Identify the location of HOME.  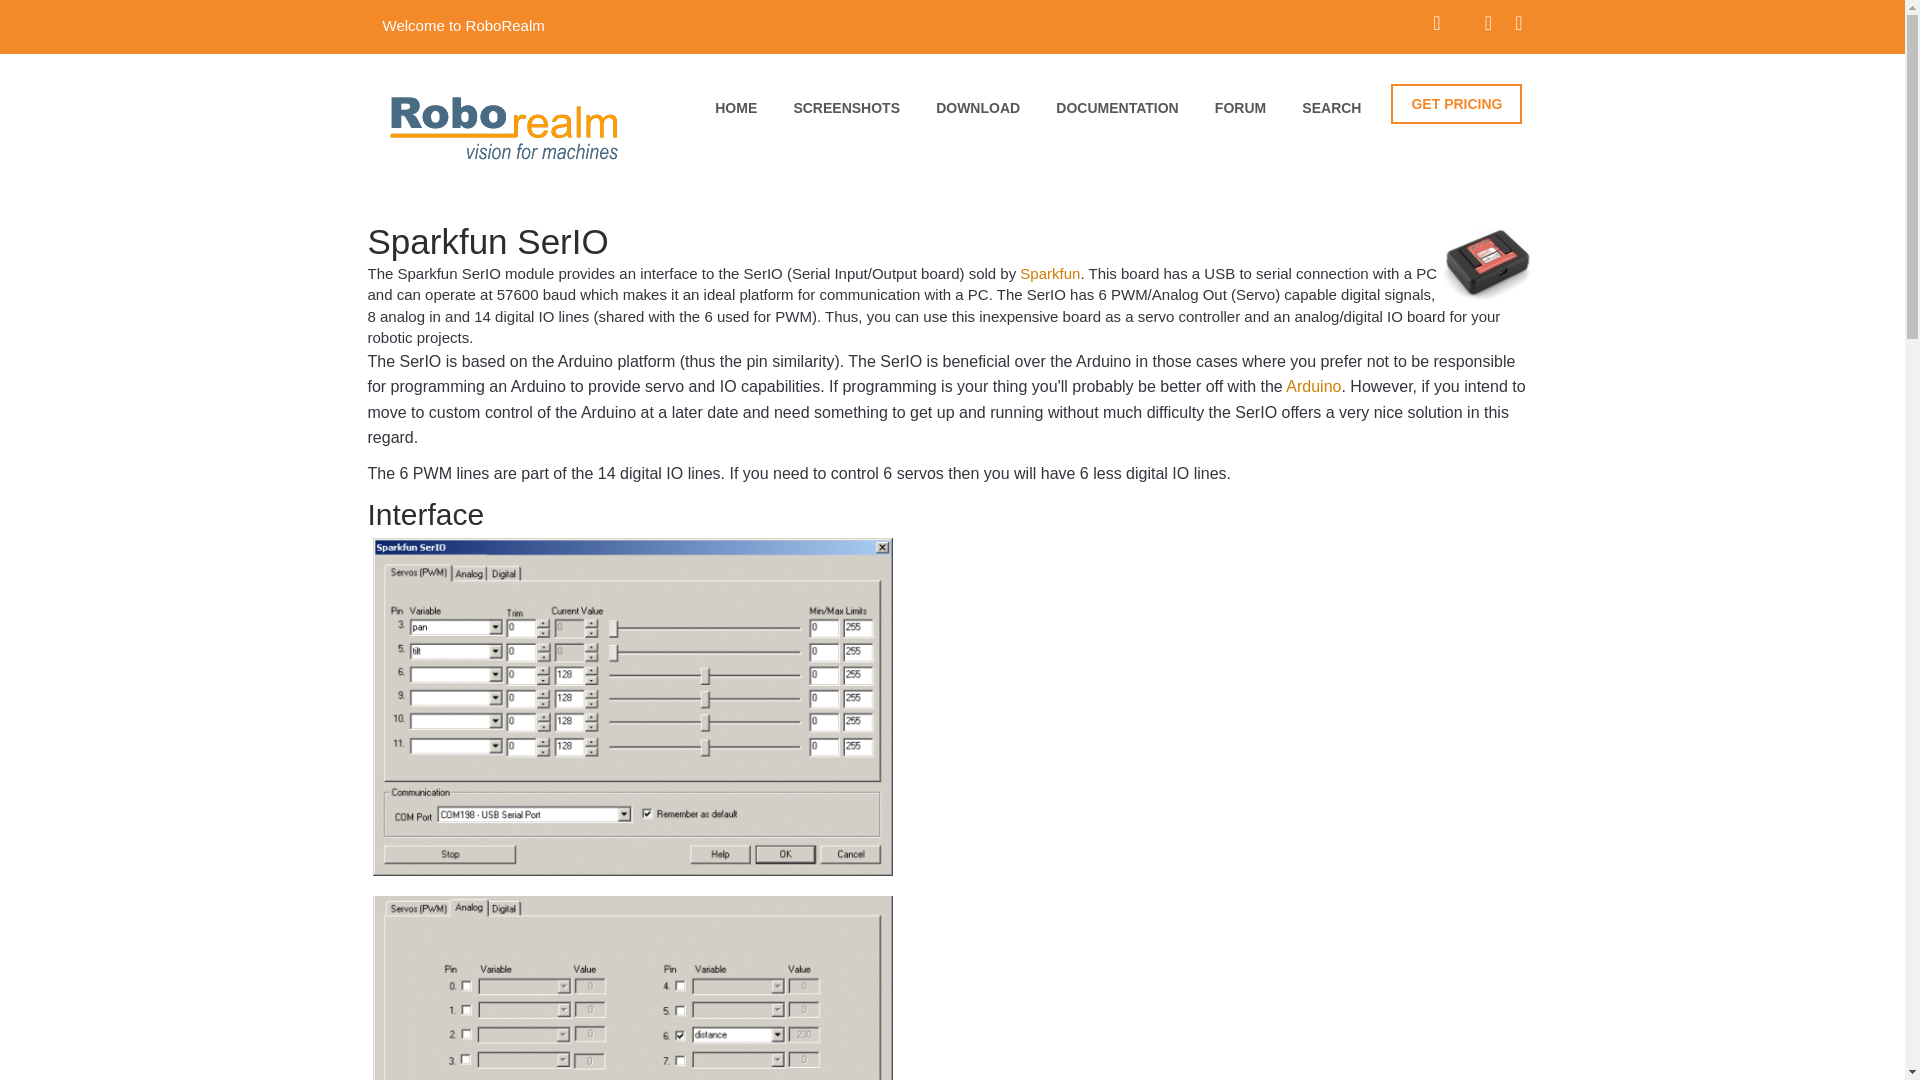
(735, 114).